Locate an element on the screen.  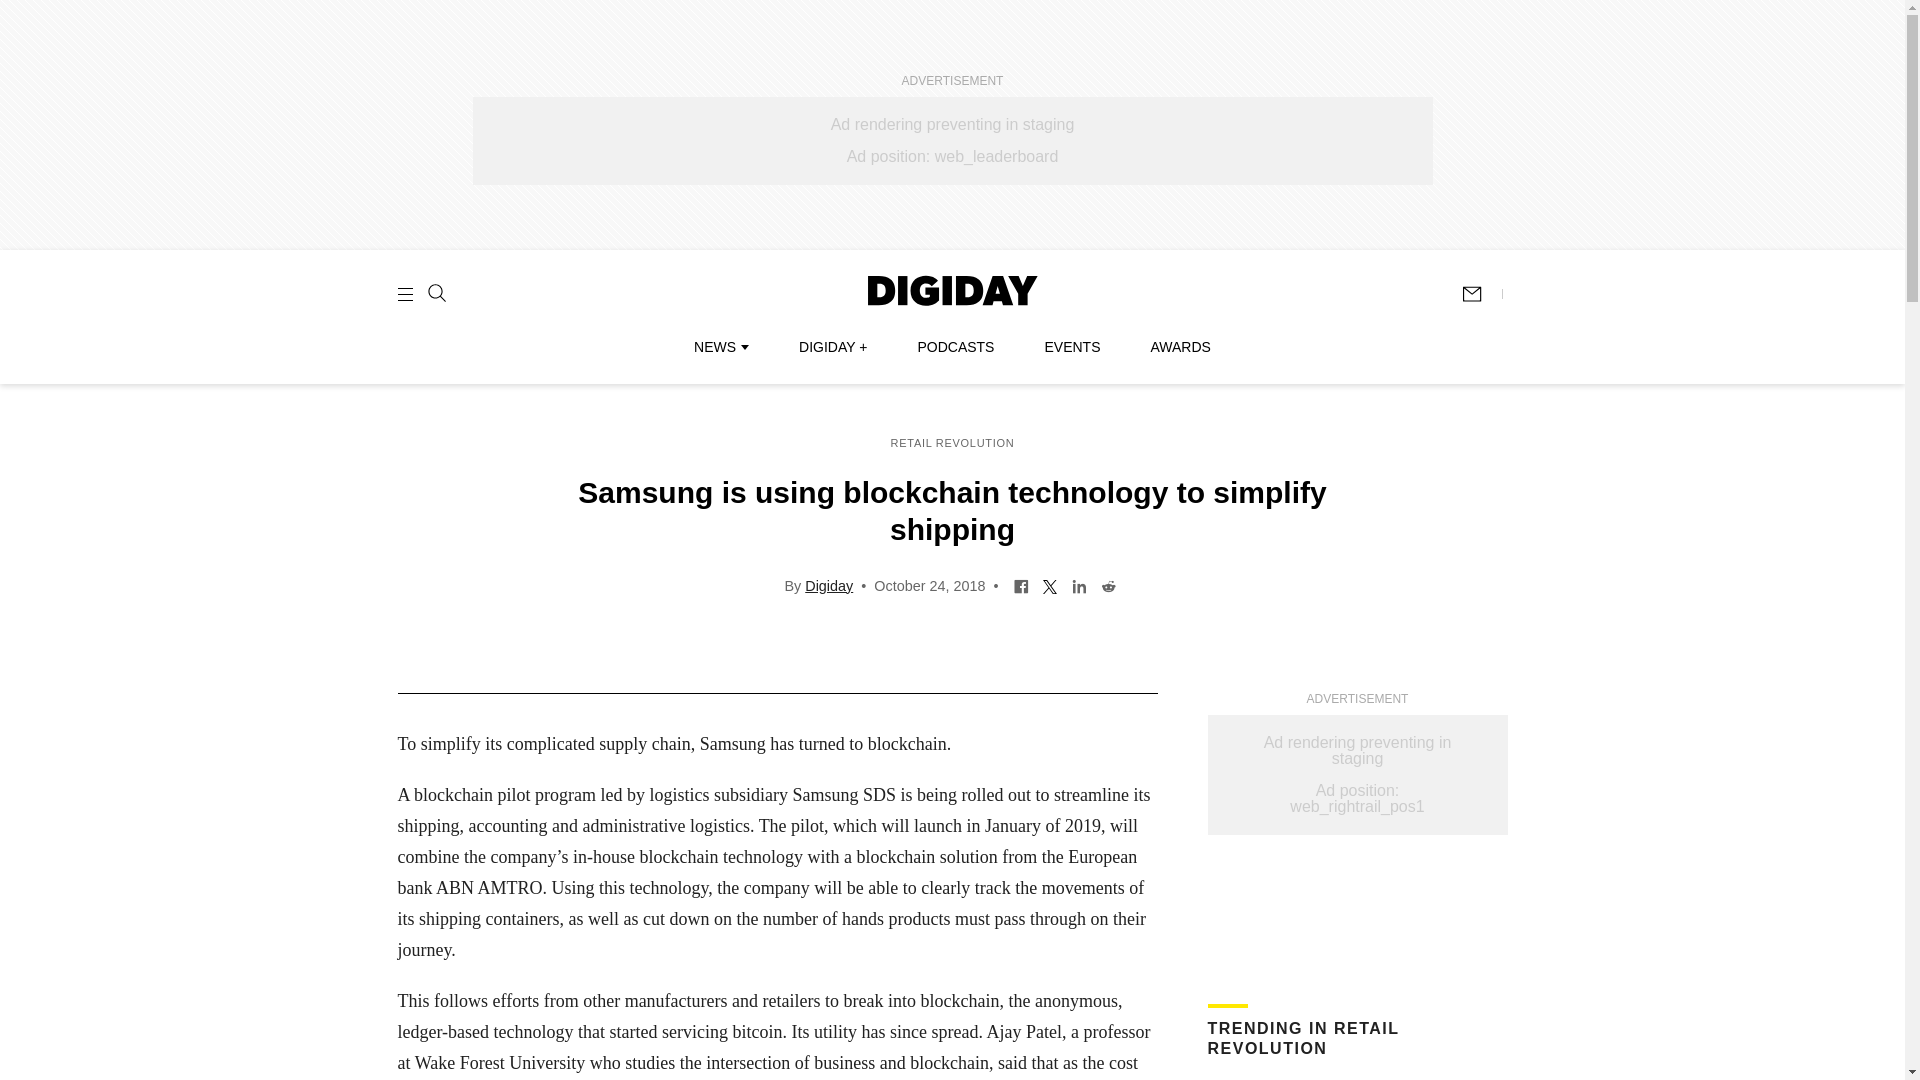
Share on Facebook is located at coordinates (1021, 584).